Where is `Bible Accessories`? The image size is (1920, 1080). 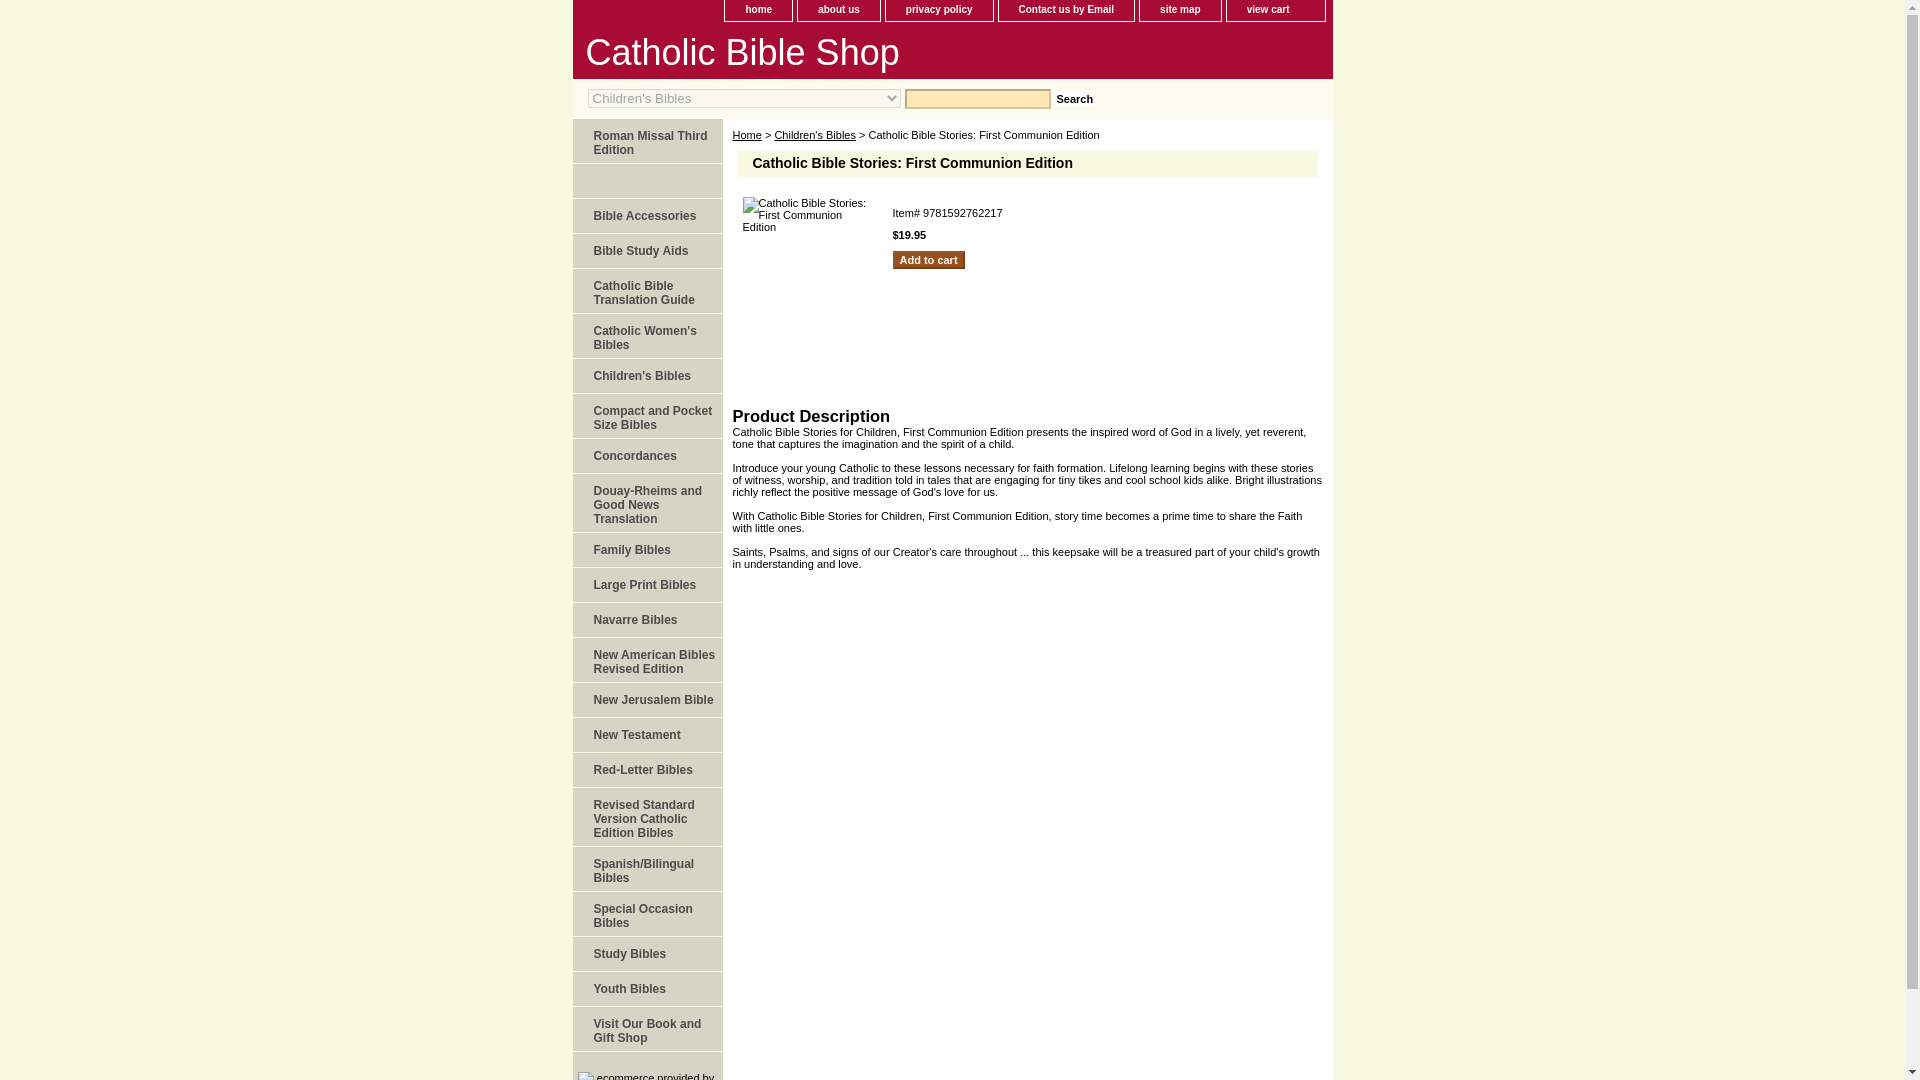
Bible Accessories is located at coordinates (646, 216).